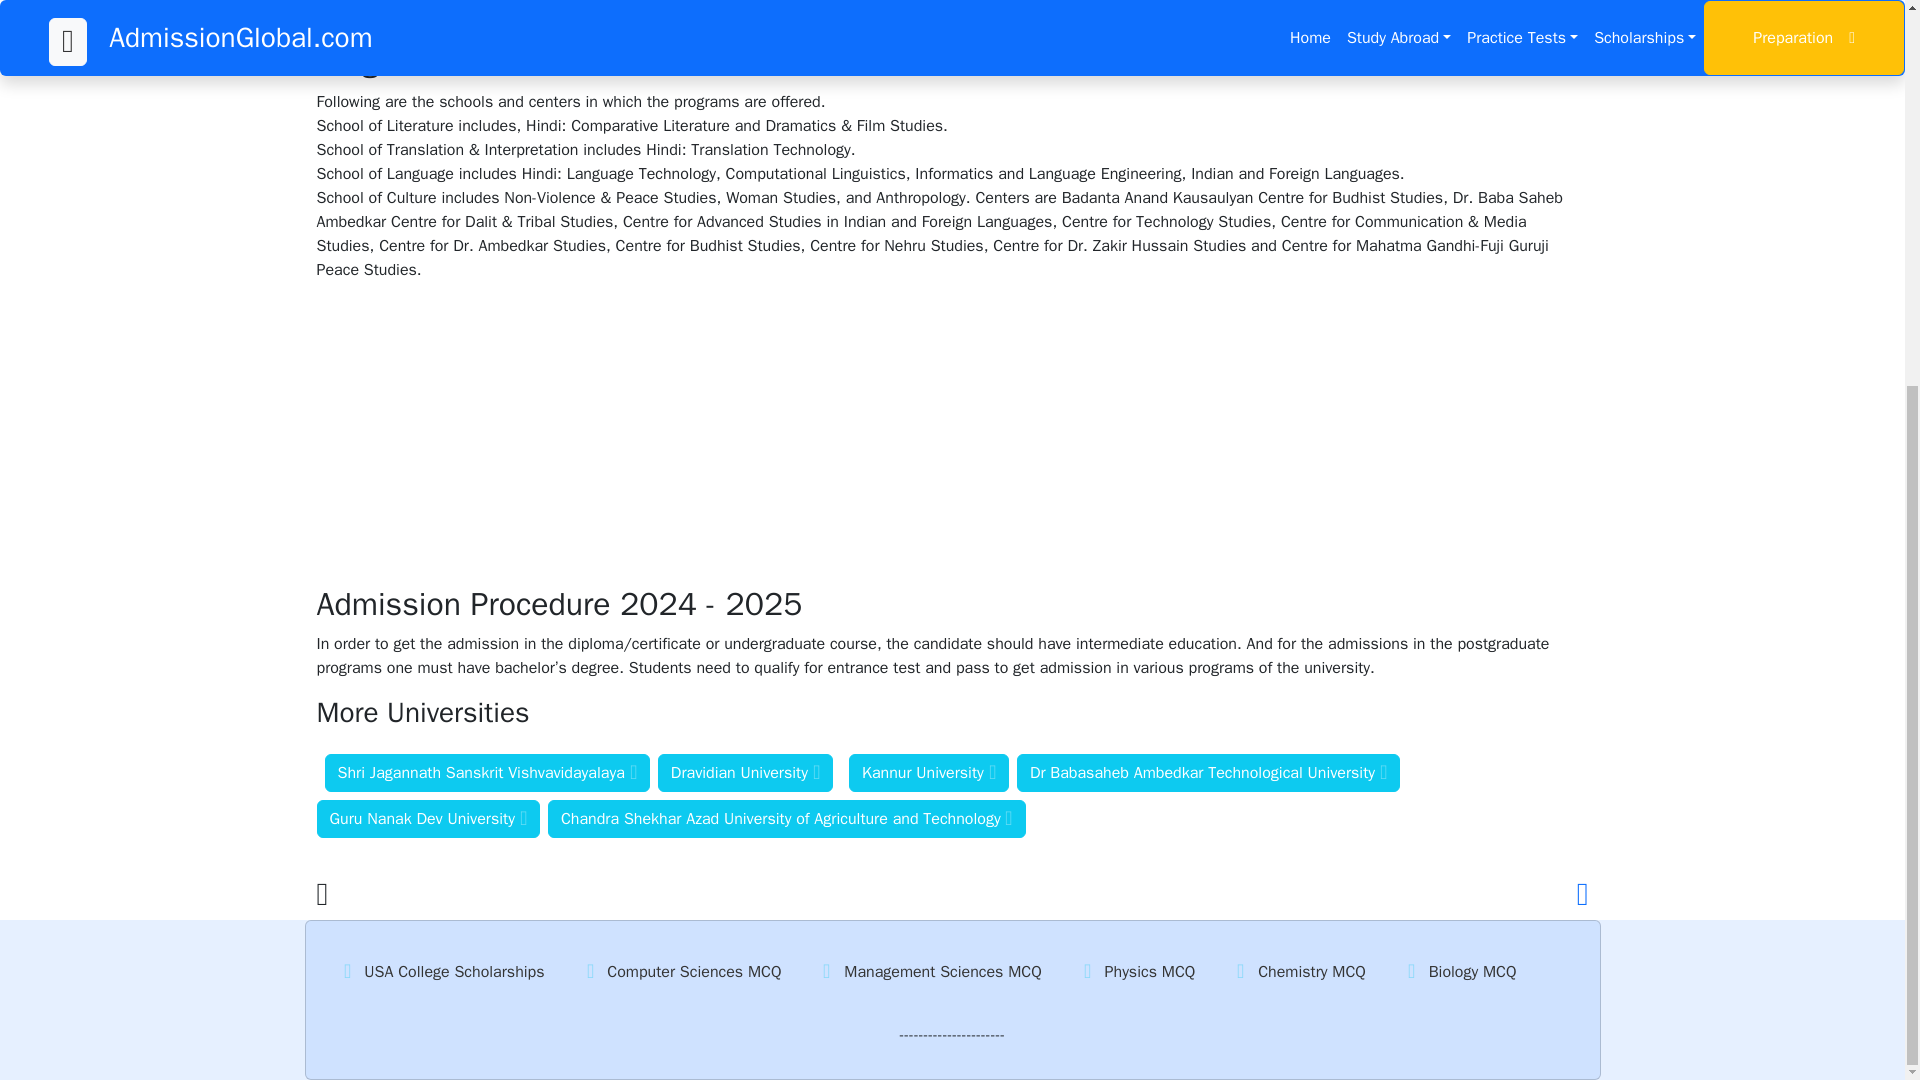  I want to click on Dravidian University, so click(746, 772).